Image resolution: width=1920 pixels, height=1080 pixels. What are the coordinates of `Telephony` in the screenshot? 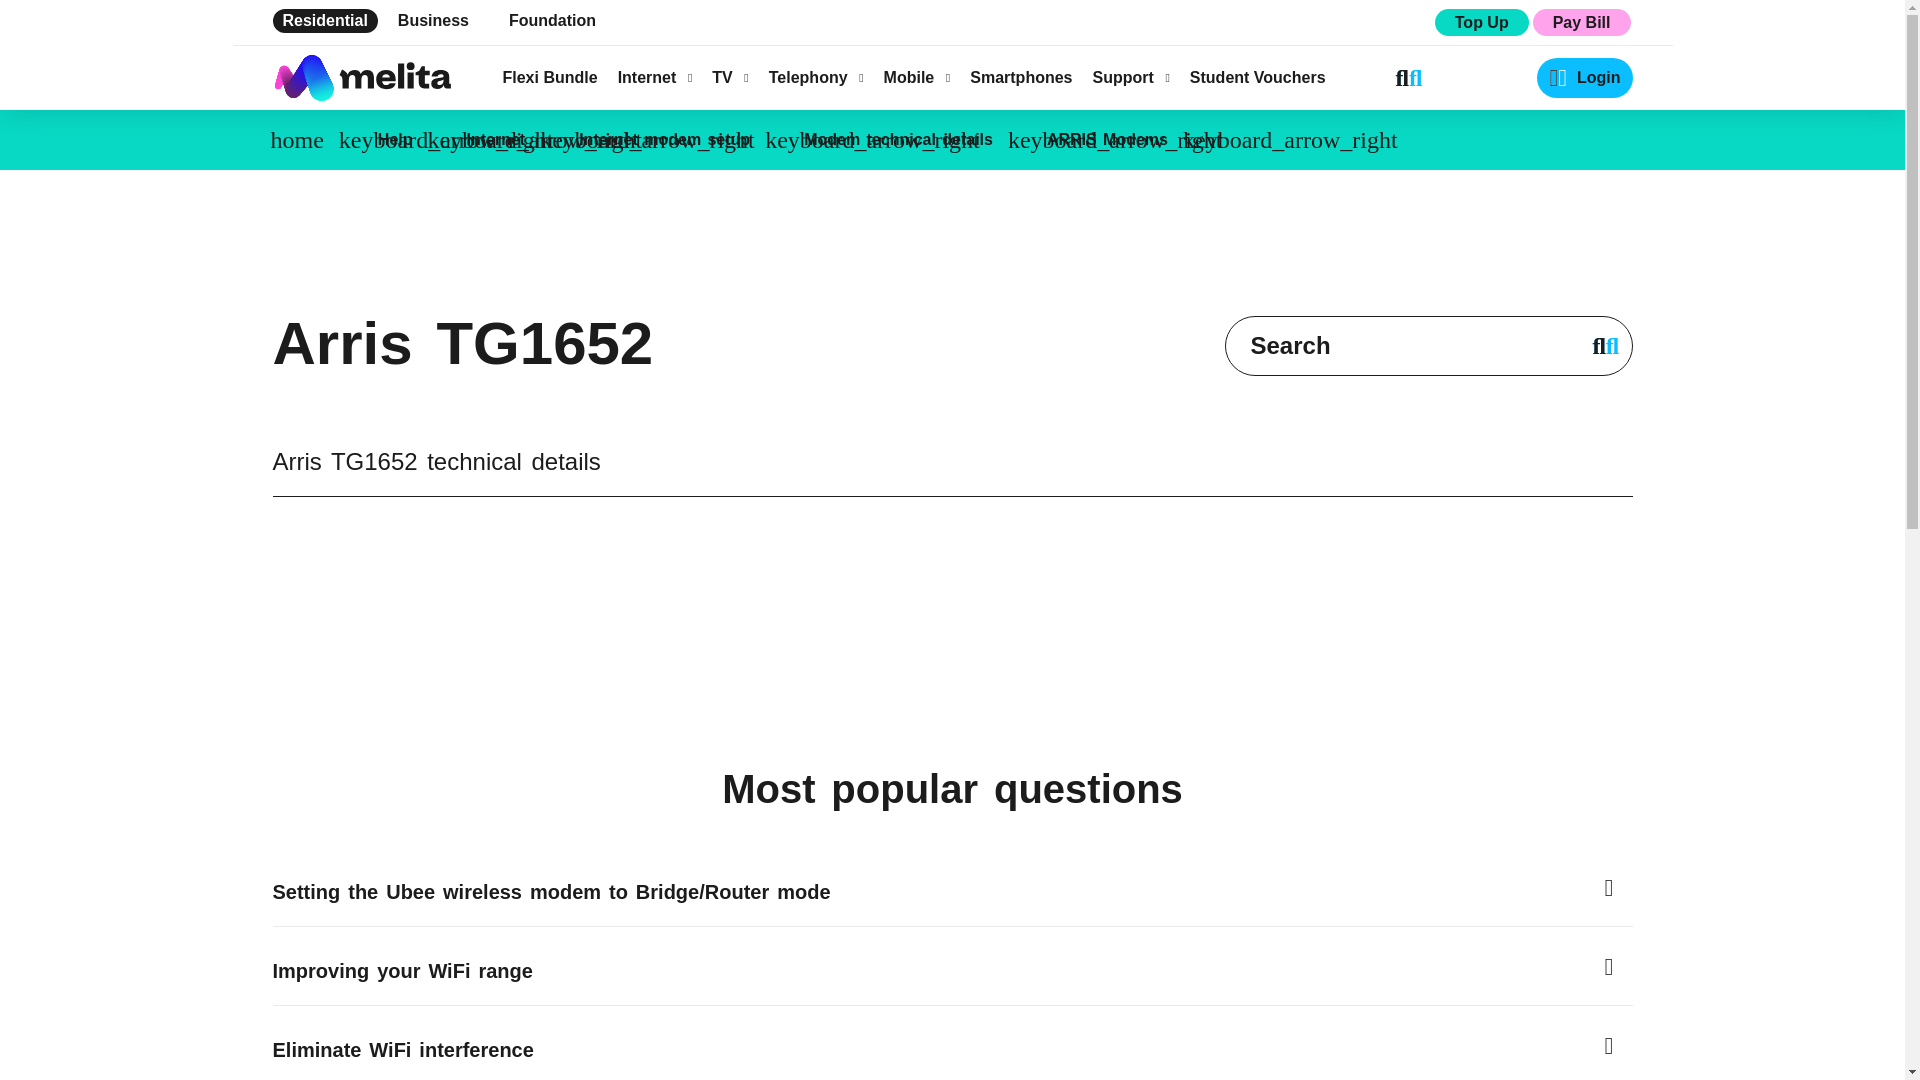 It's located at (816, 78).